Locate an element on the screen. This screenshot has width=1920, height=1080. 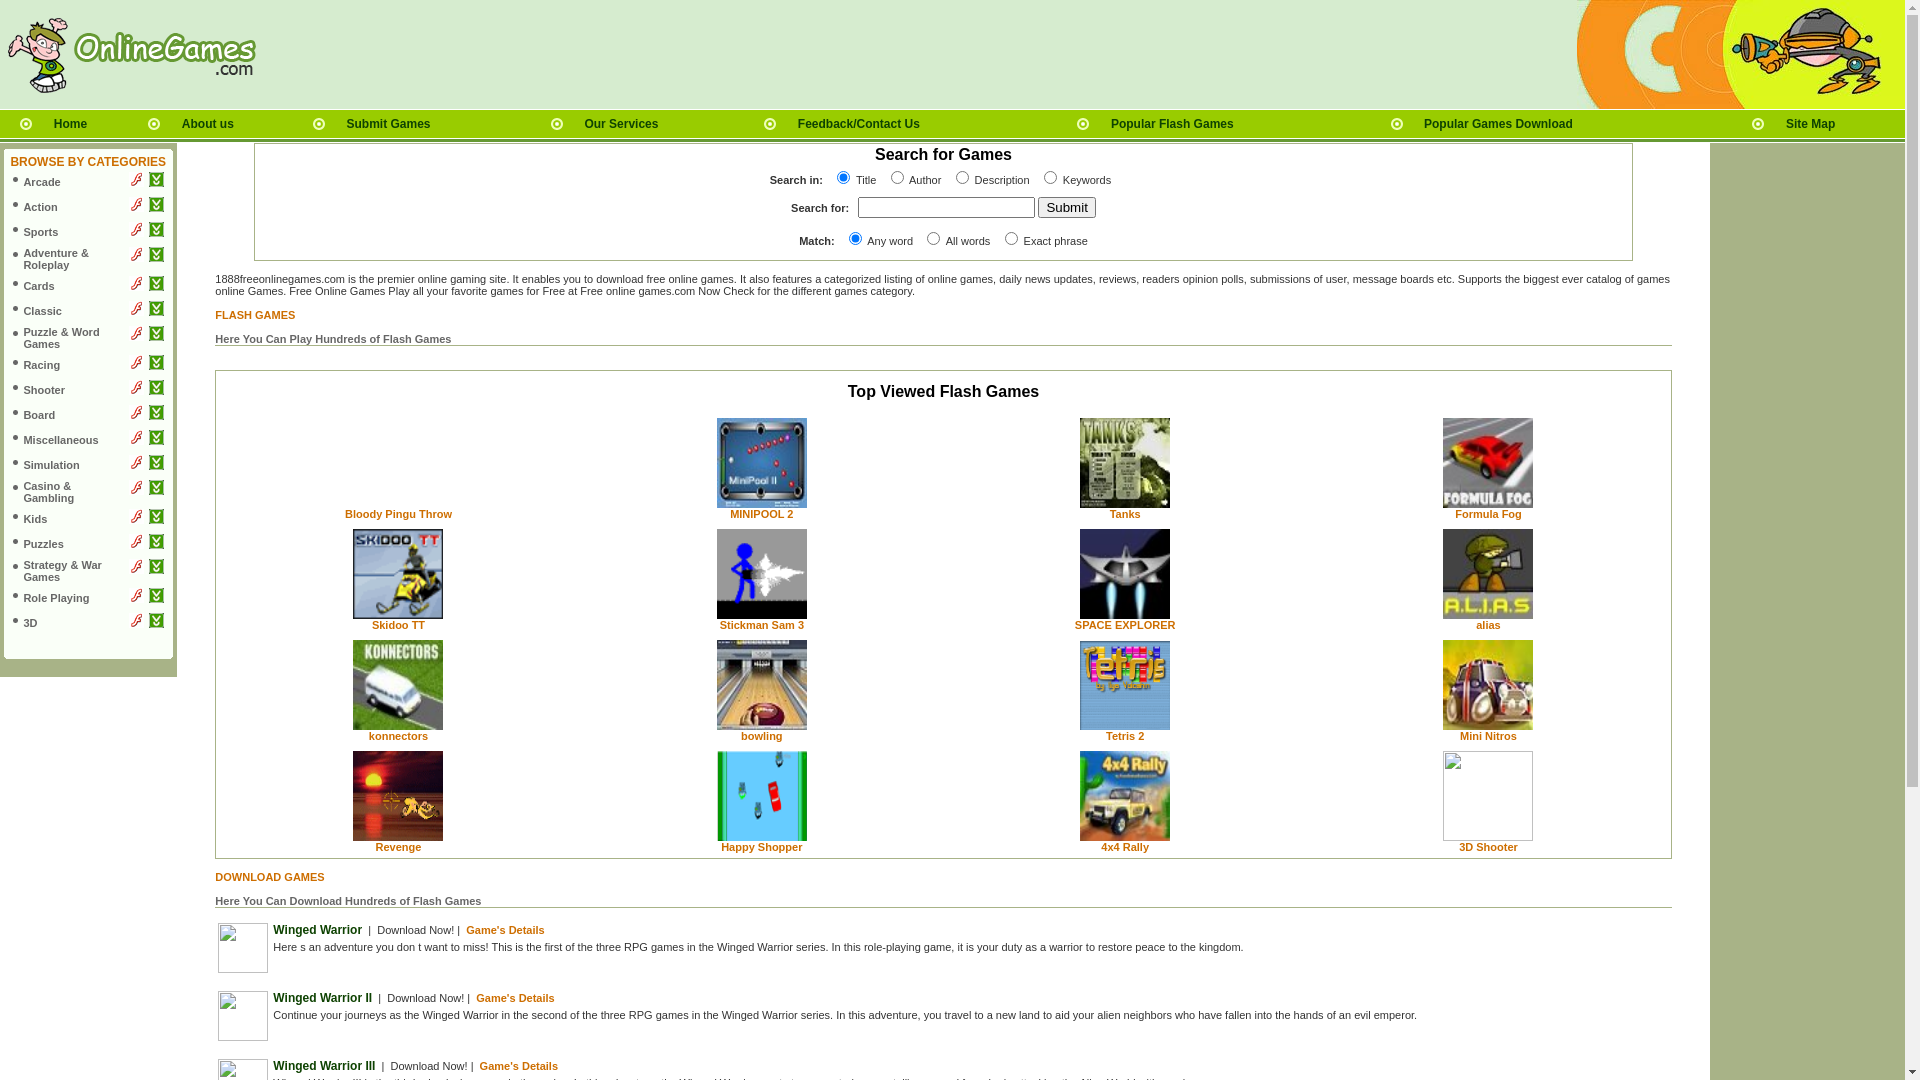
Play Sports Flash Games is located at coordinates (136, 233).